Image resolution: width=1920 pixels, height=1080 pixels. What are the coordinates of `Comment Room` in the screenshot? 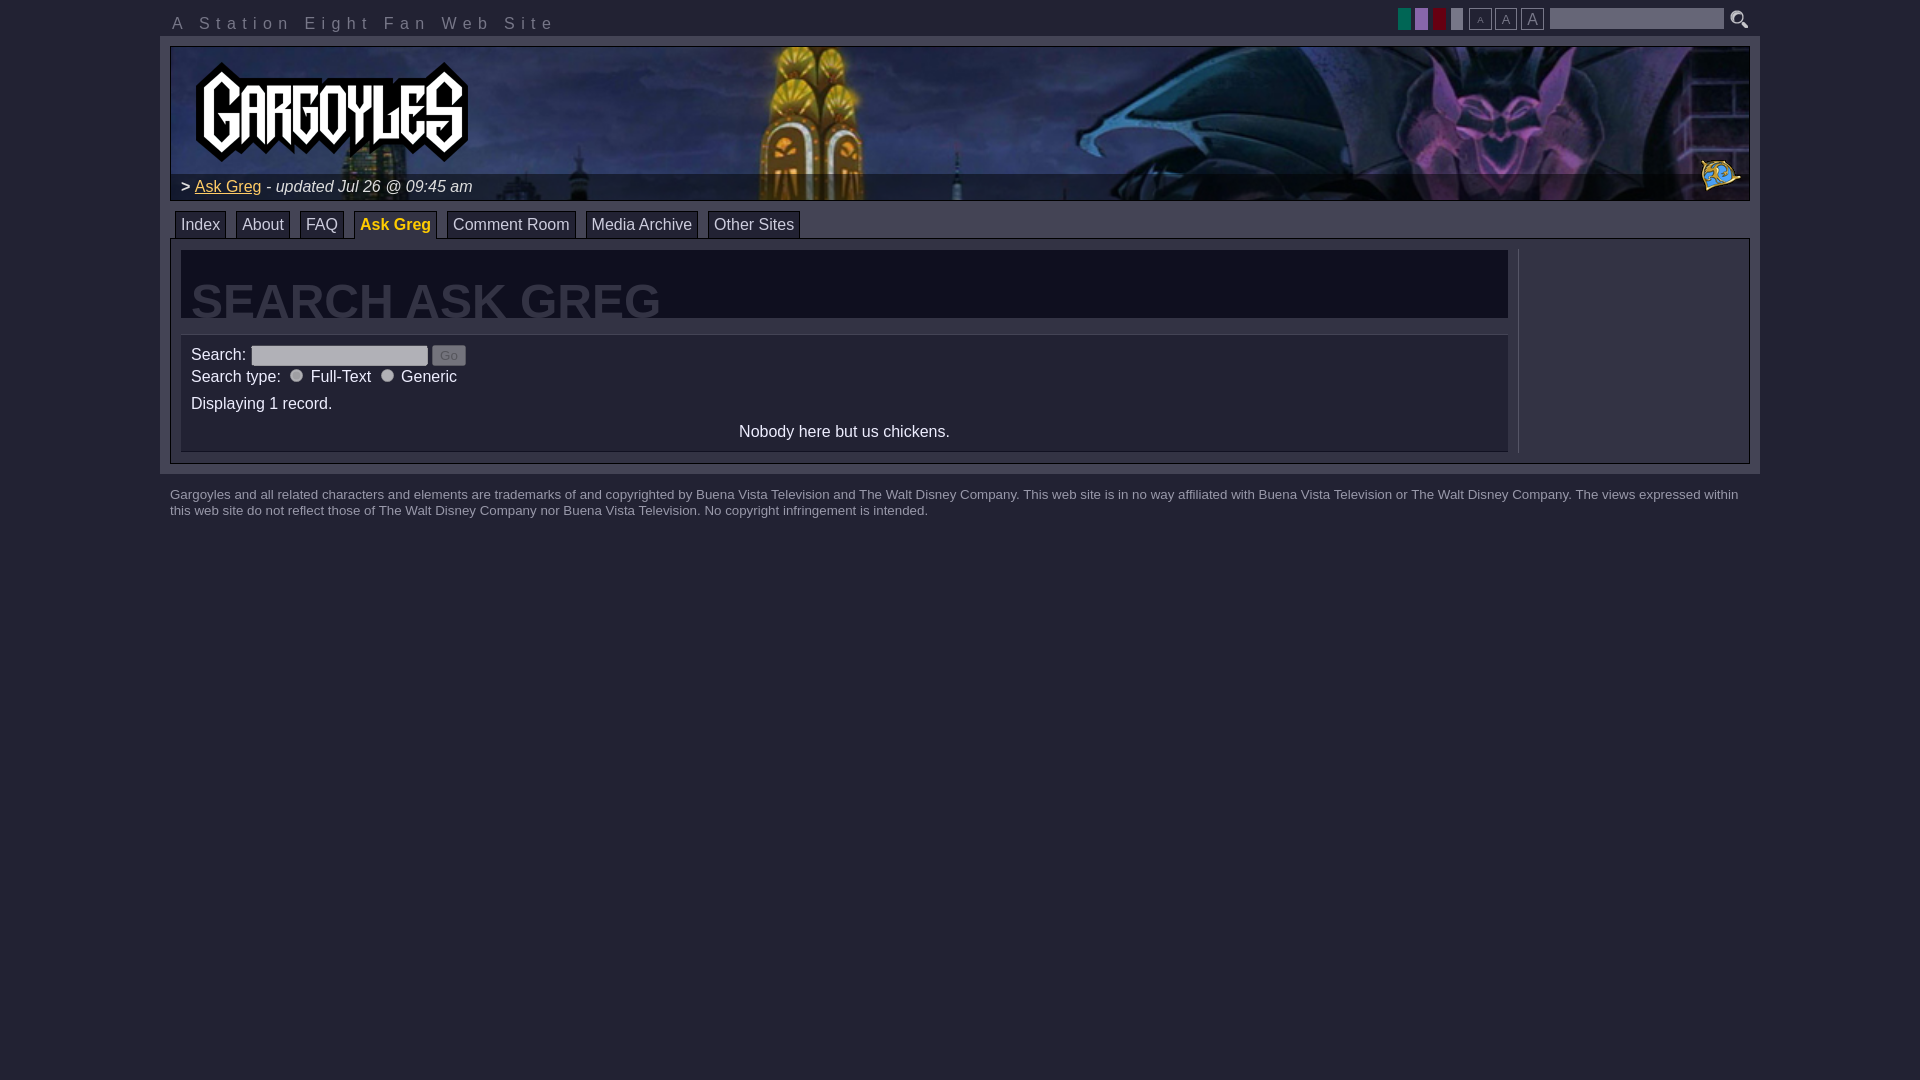 It's located at (510, 224).